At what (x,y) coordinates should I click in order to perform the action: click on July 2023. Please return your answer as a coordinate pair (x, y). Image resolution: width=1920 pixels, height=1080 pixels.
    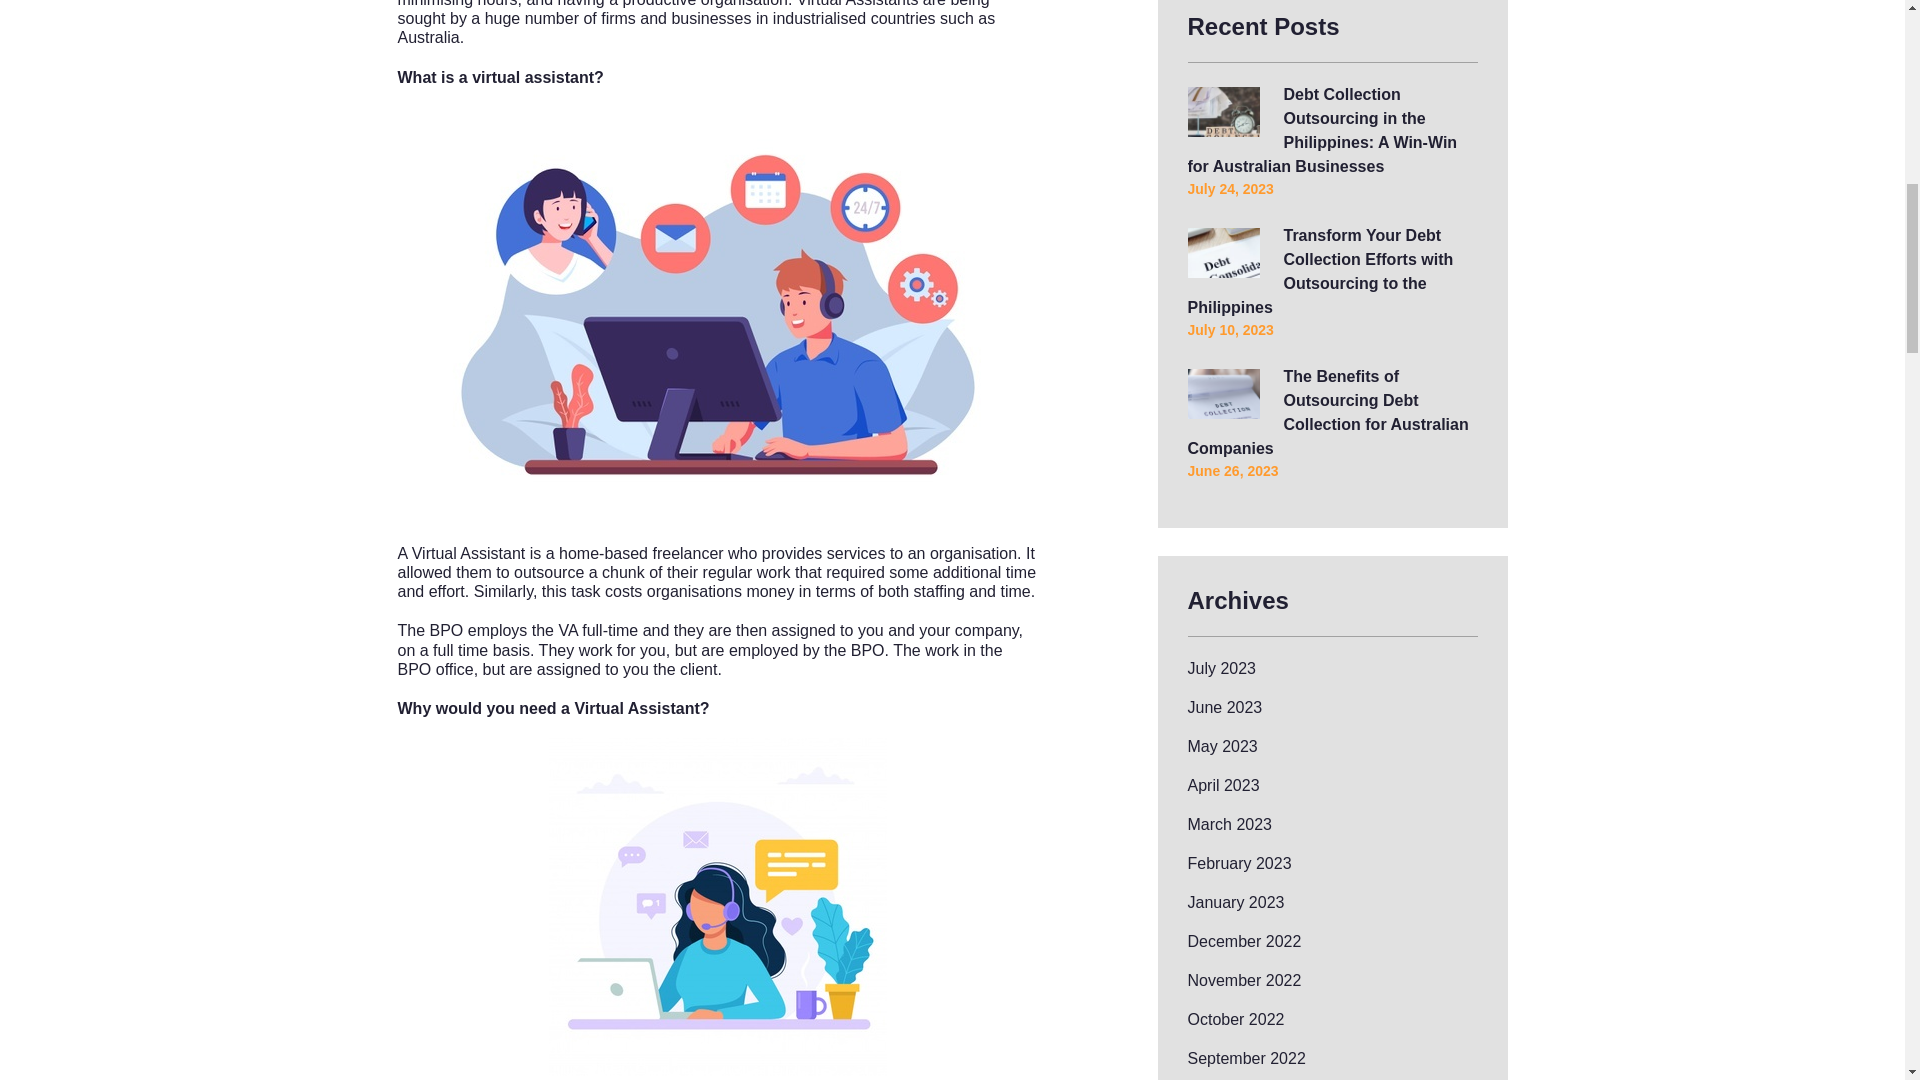
    Looking at the image, I should click on (1222, 668).